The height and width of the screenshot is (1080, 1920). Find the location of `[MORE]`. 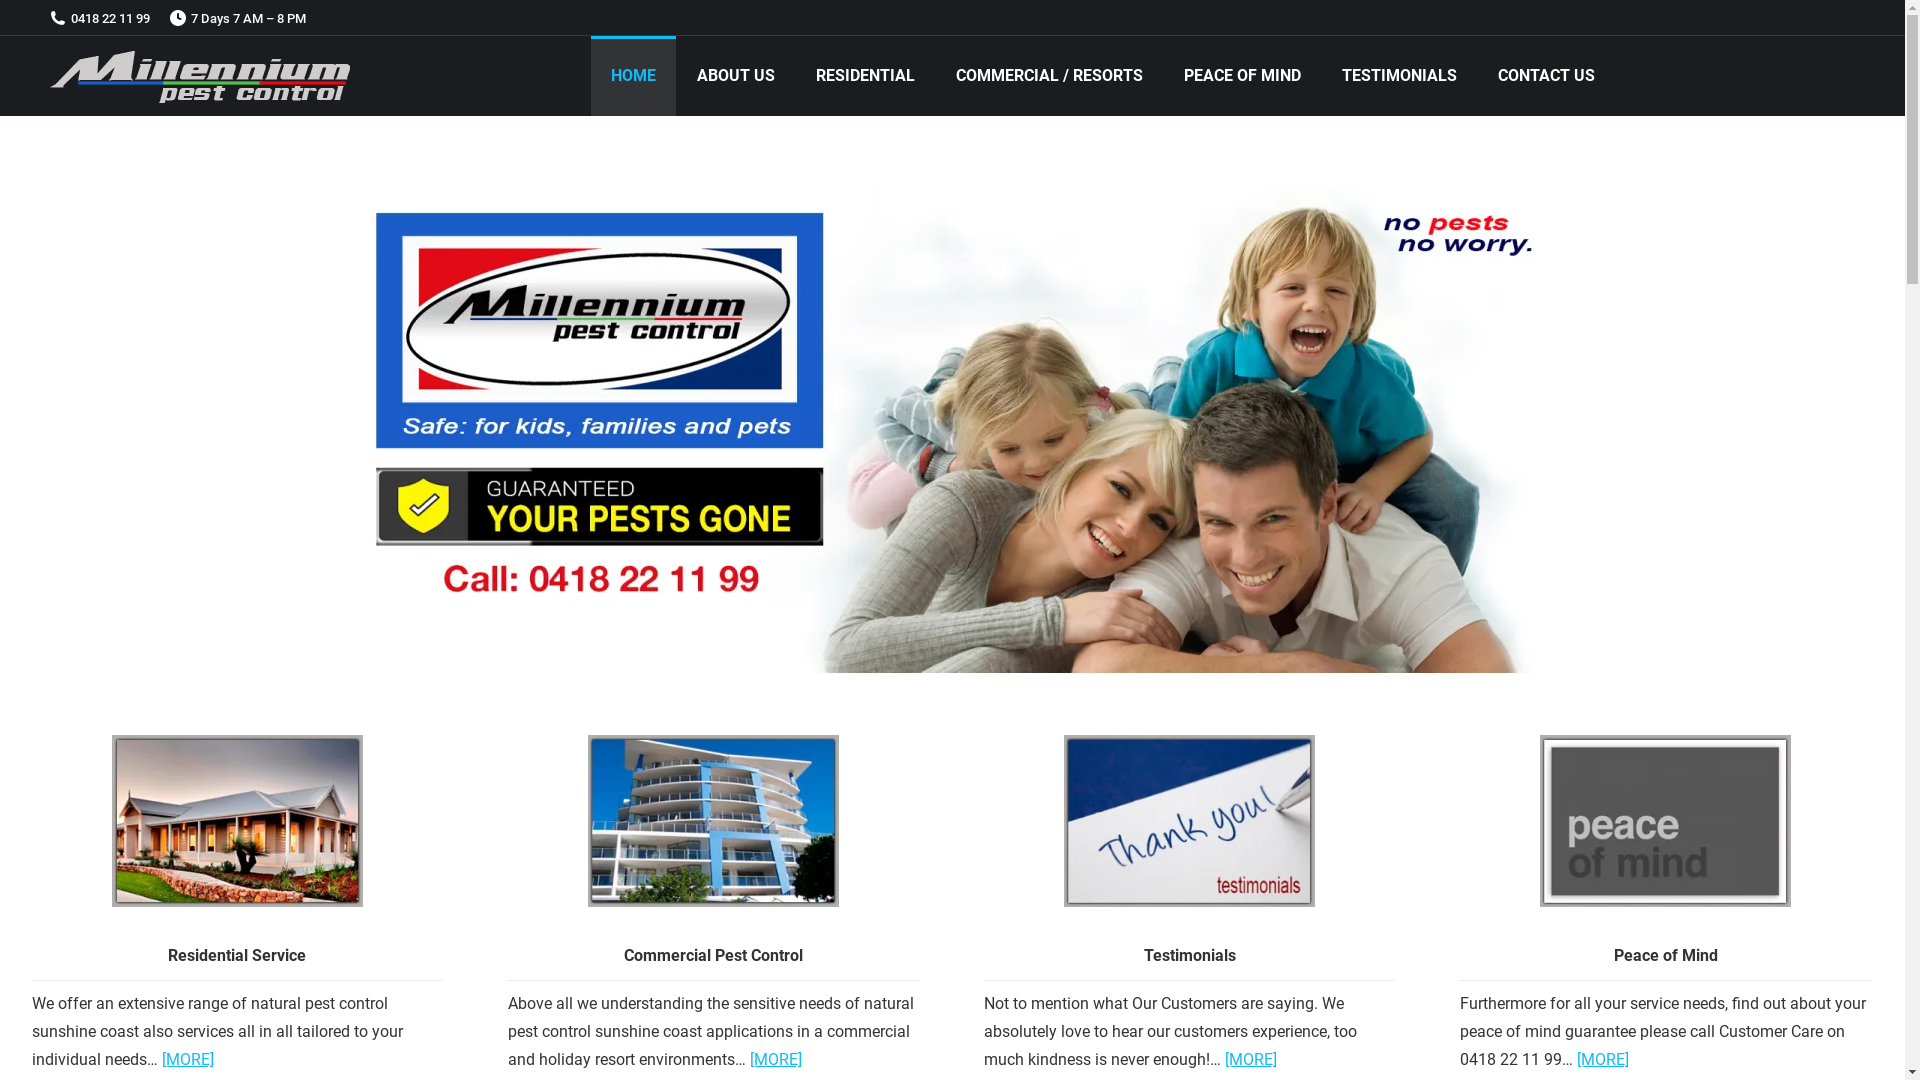

[MORE] is located at coordinates (1603, 1060).